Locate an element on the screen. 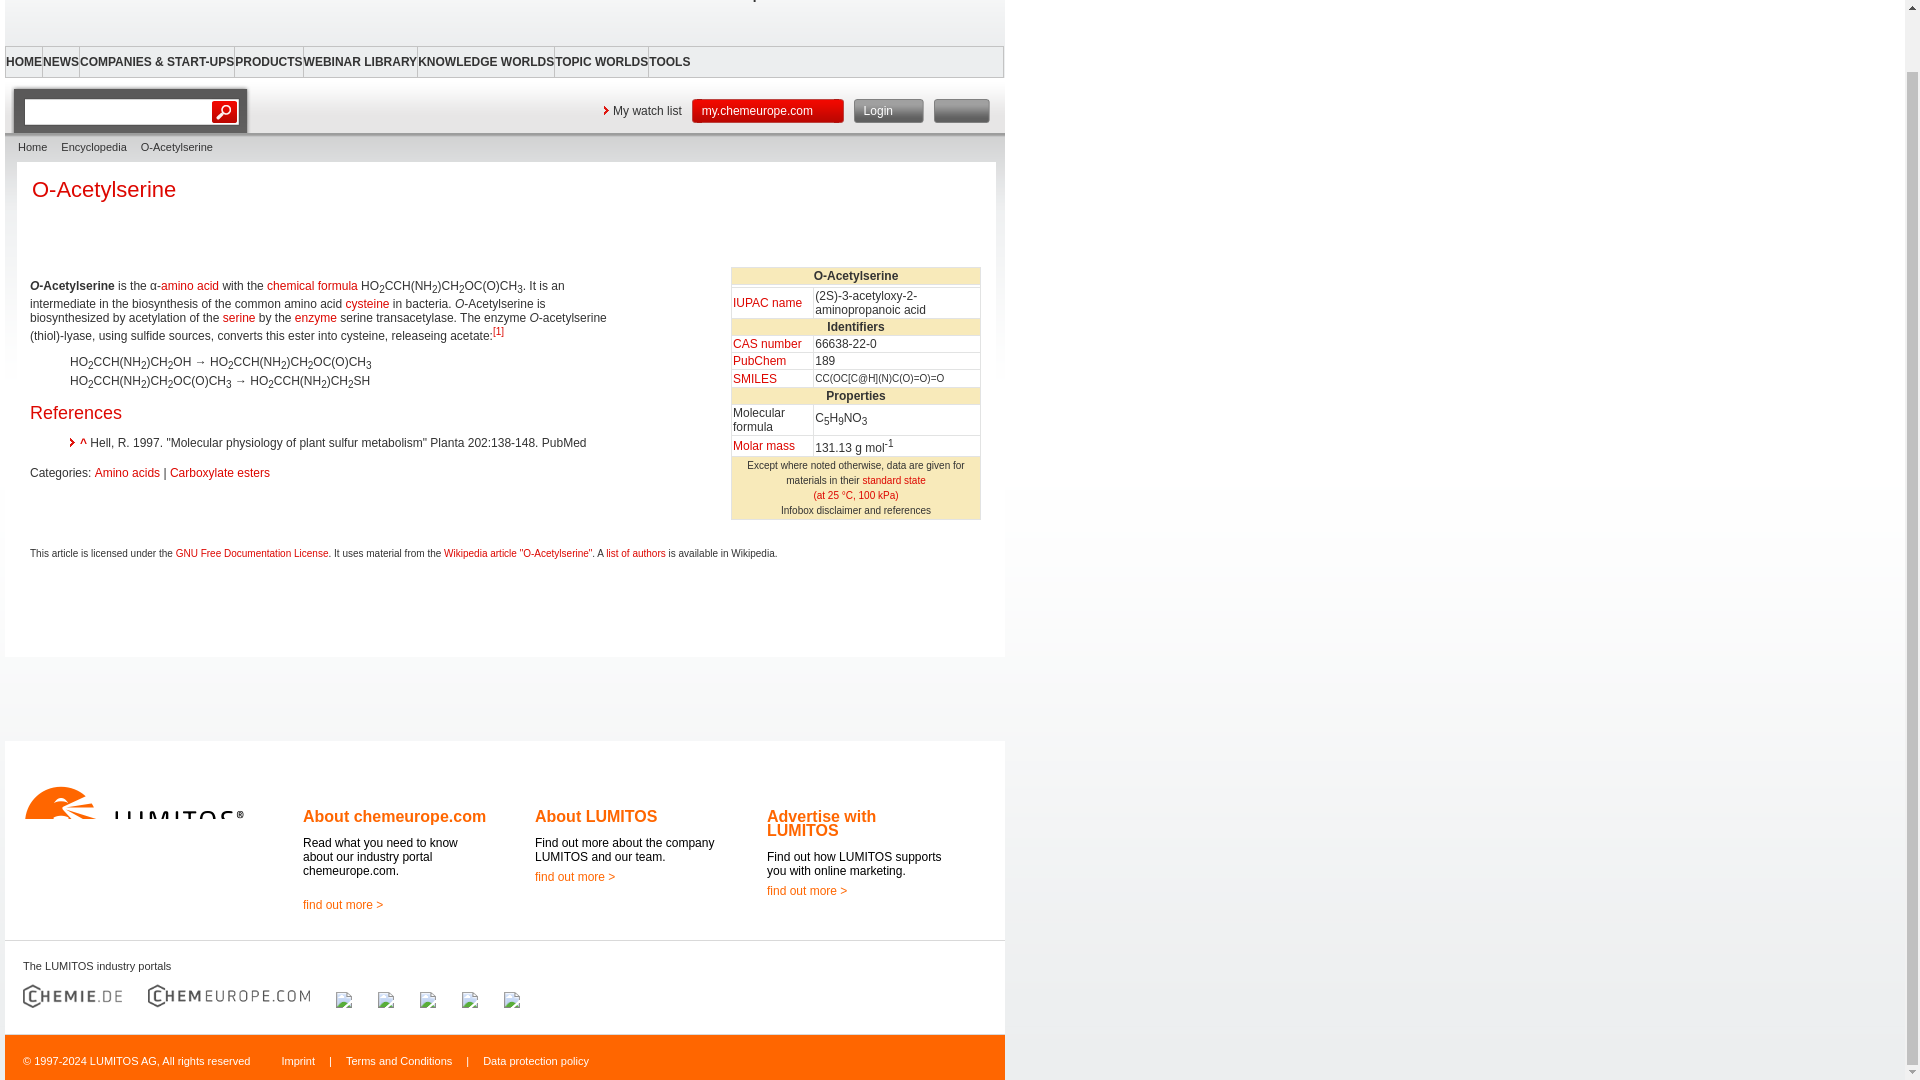  Amino acid is located at coordinates (190, 285).